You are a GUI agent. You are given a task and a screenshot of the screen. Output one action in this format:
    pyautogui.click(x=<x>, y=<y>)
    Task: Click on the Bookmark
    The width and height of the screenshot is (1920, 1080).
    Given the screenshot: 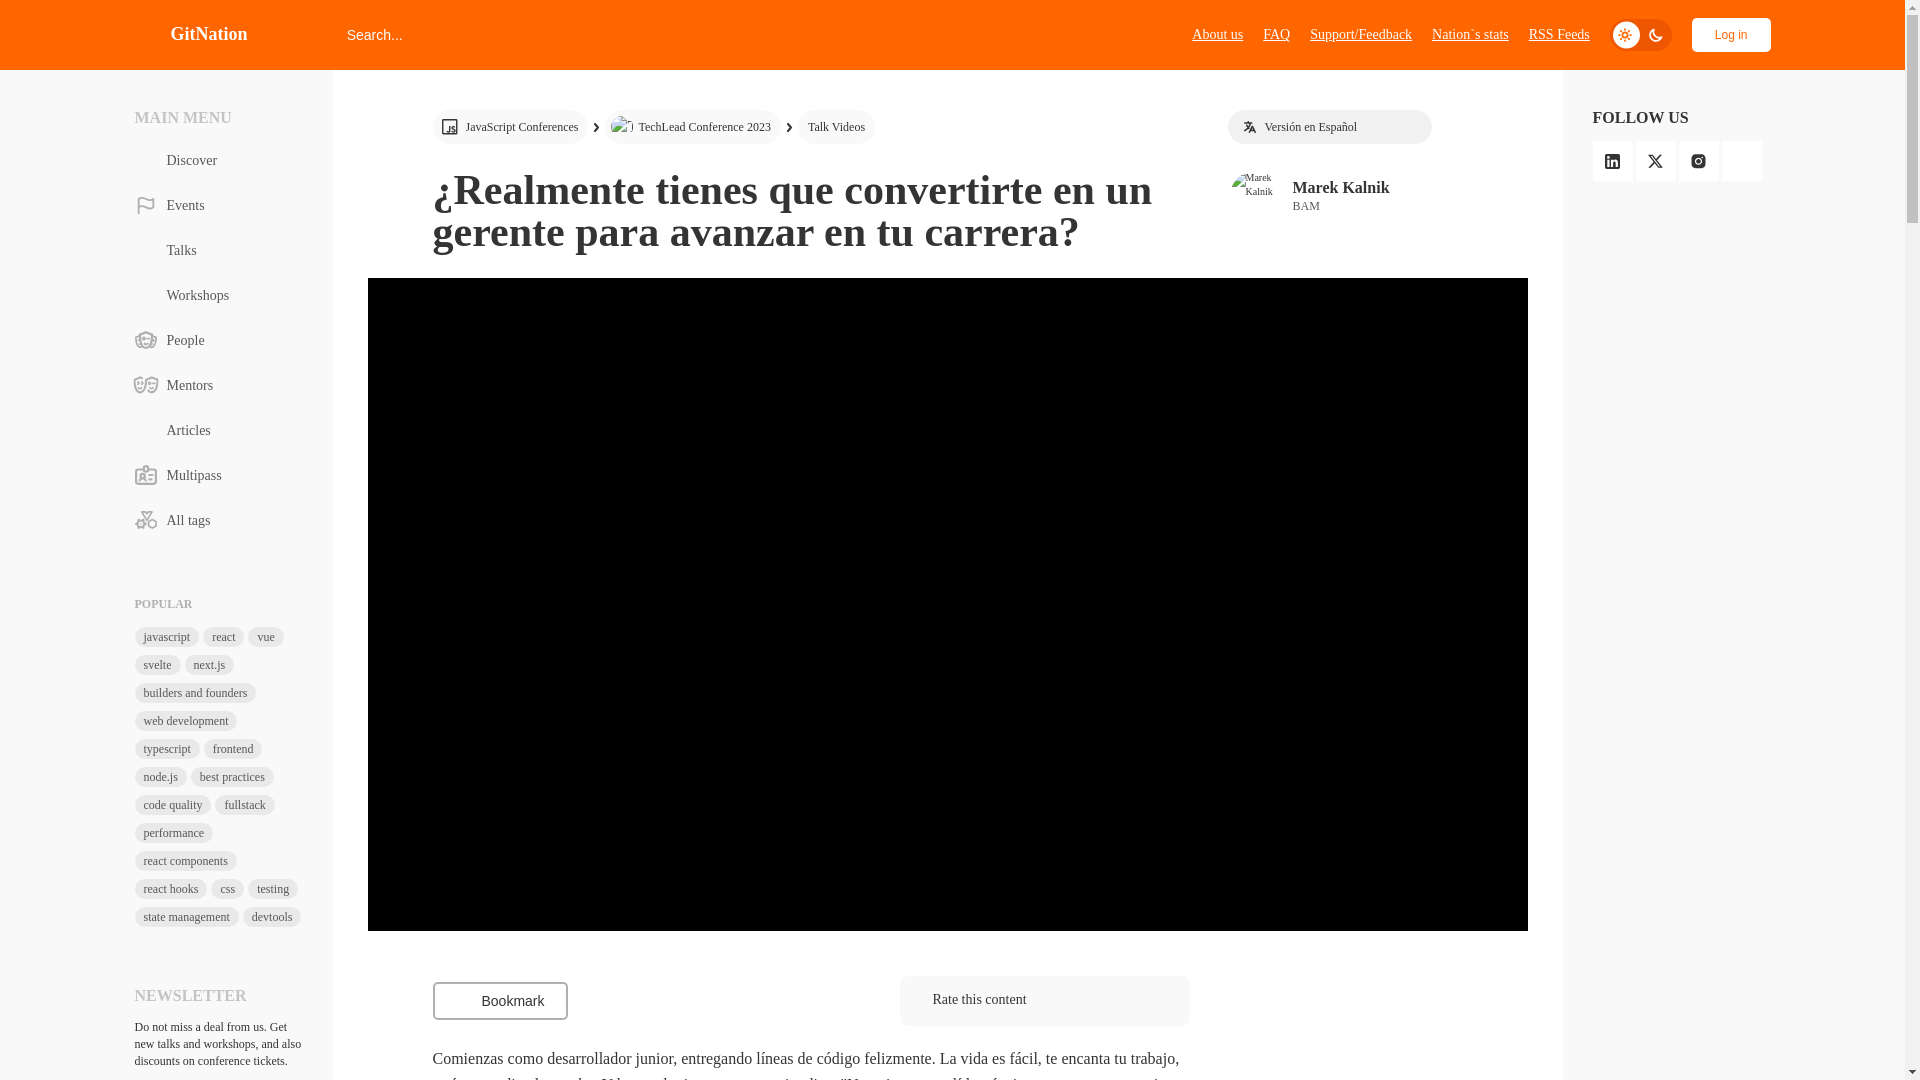 What is the action you would take?
    pyautogui.click(x=1558, y=34)
    